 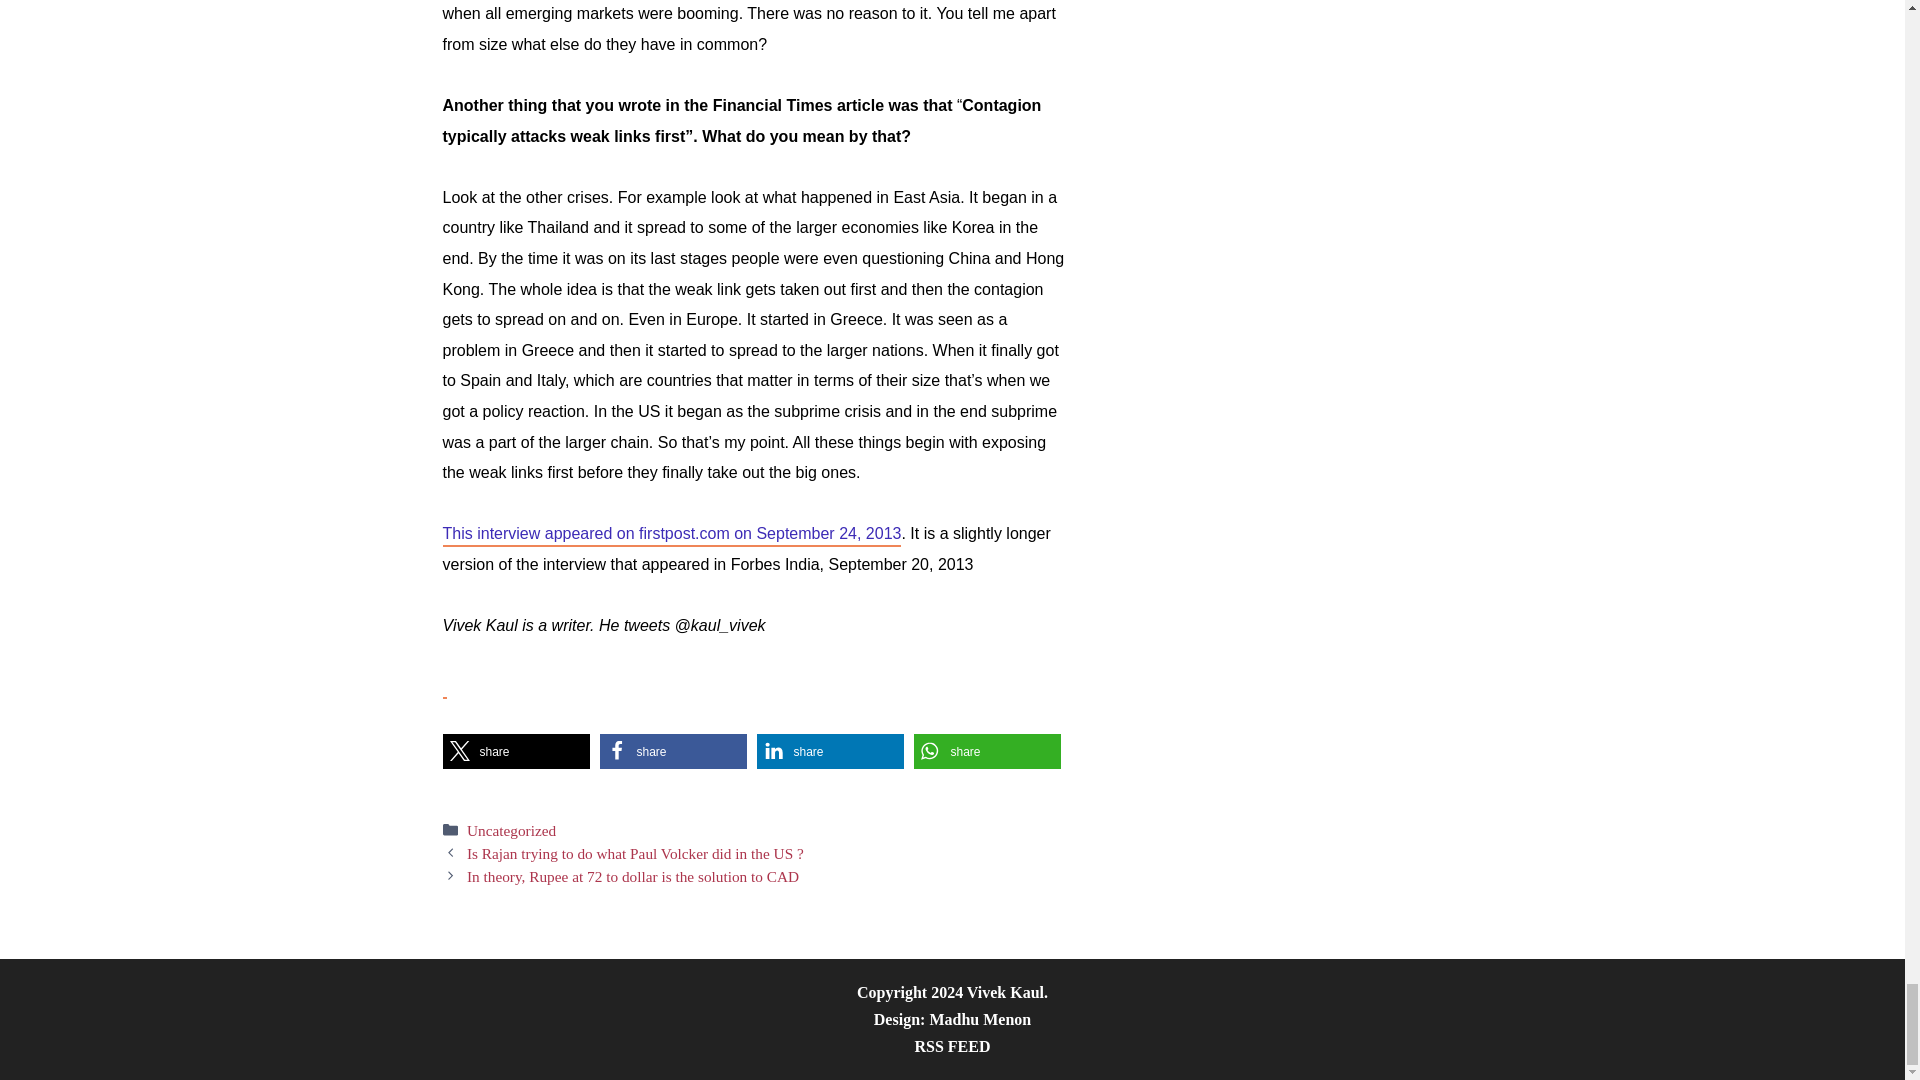 What do you see at coordinates (635, 852) in the screenshot?
I see `Previous` at bounding box center [635, 852].